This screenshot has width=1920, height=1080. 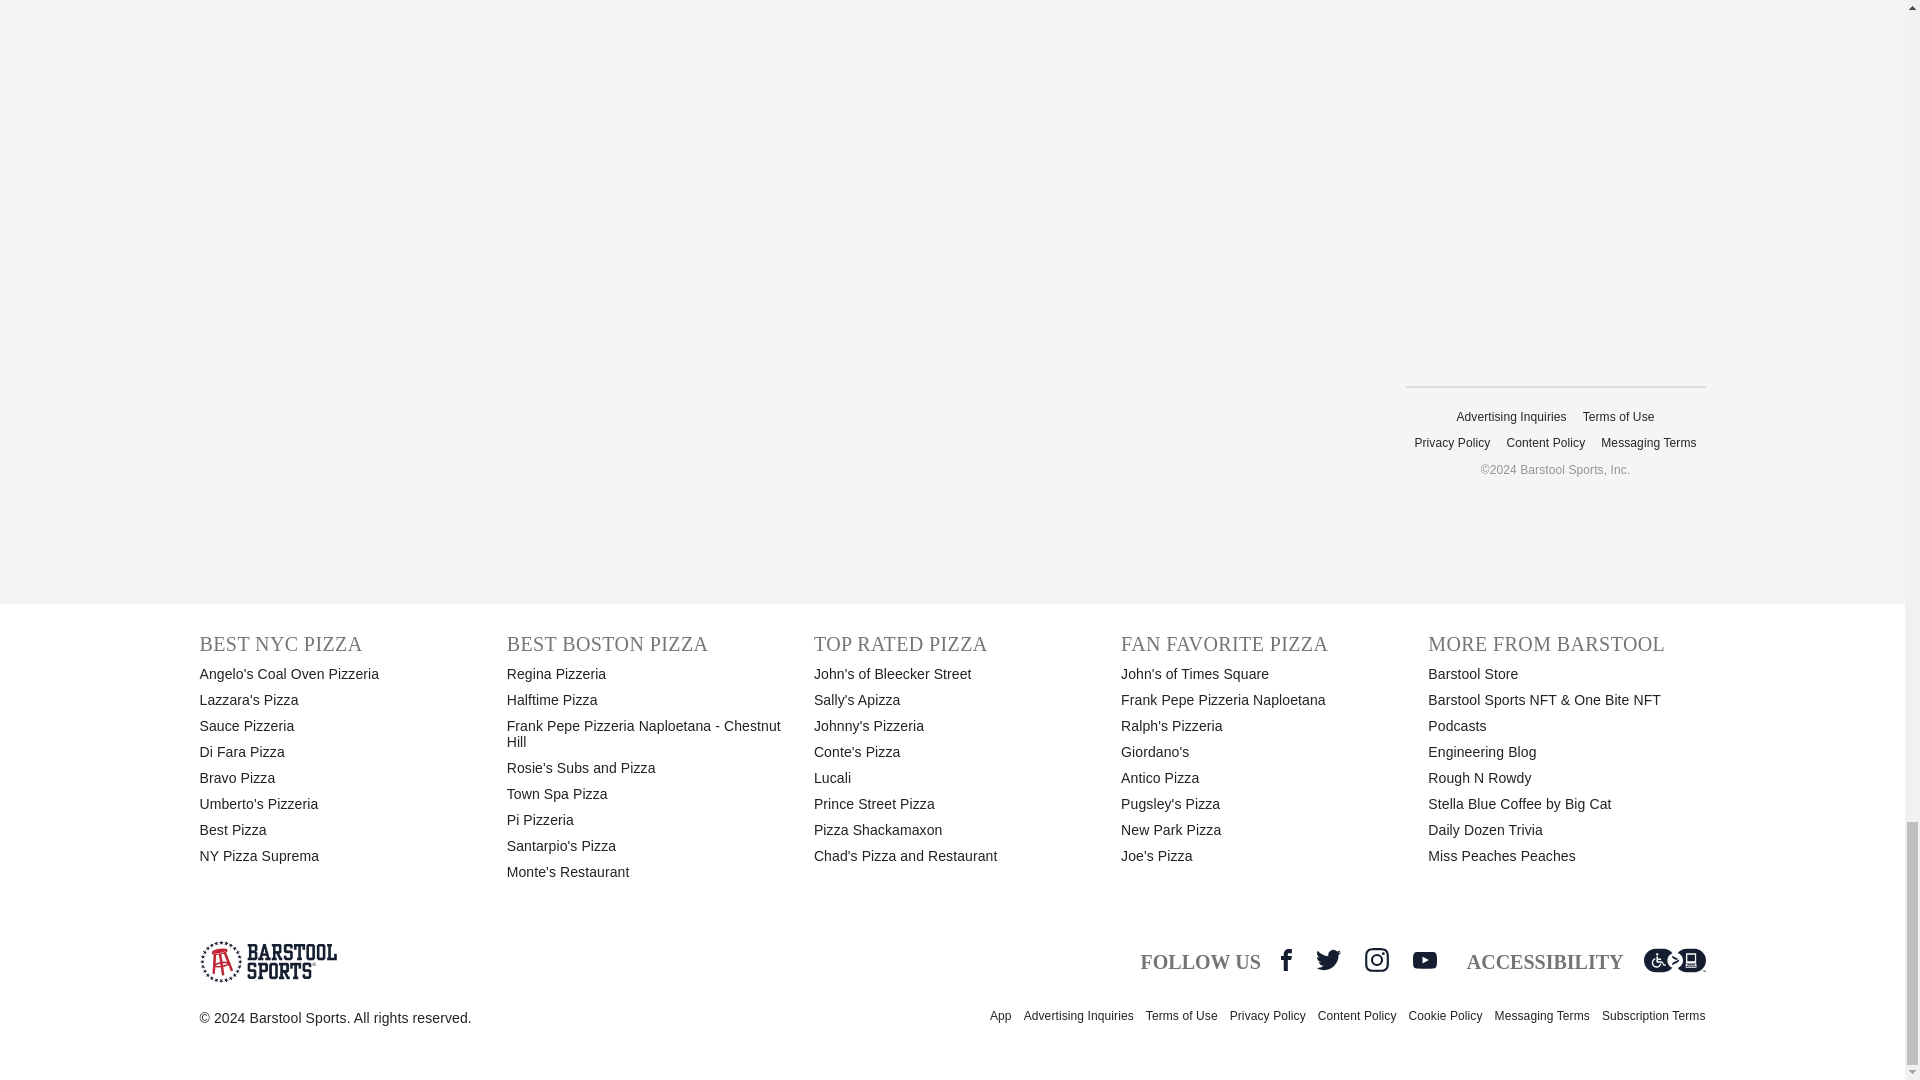 I want to click on Level Access website accessibility icon, so click(x=1674, y=960).